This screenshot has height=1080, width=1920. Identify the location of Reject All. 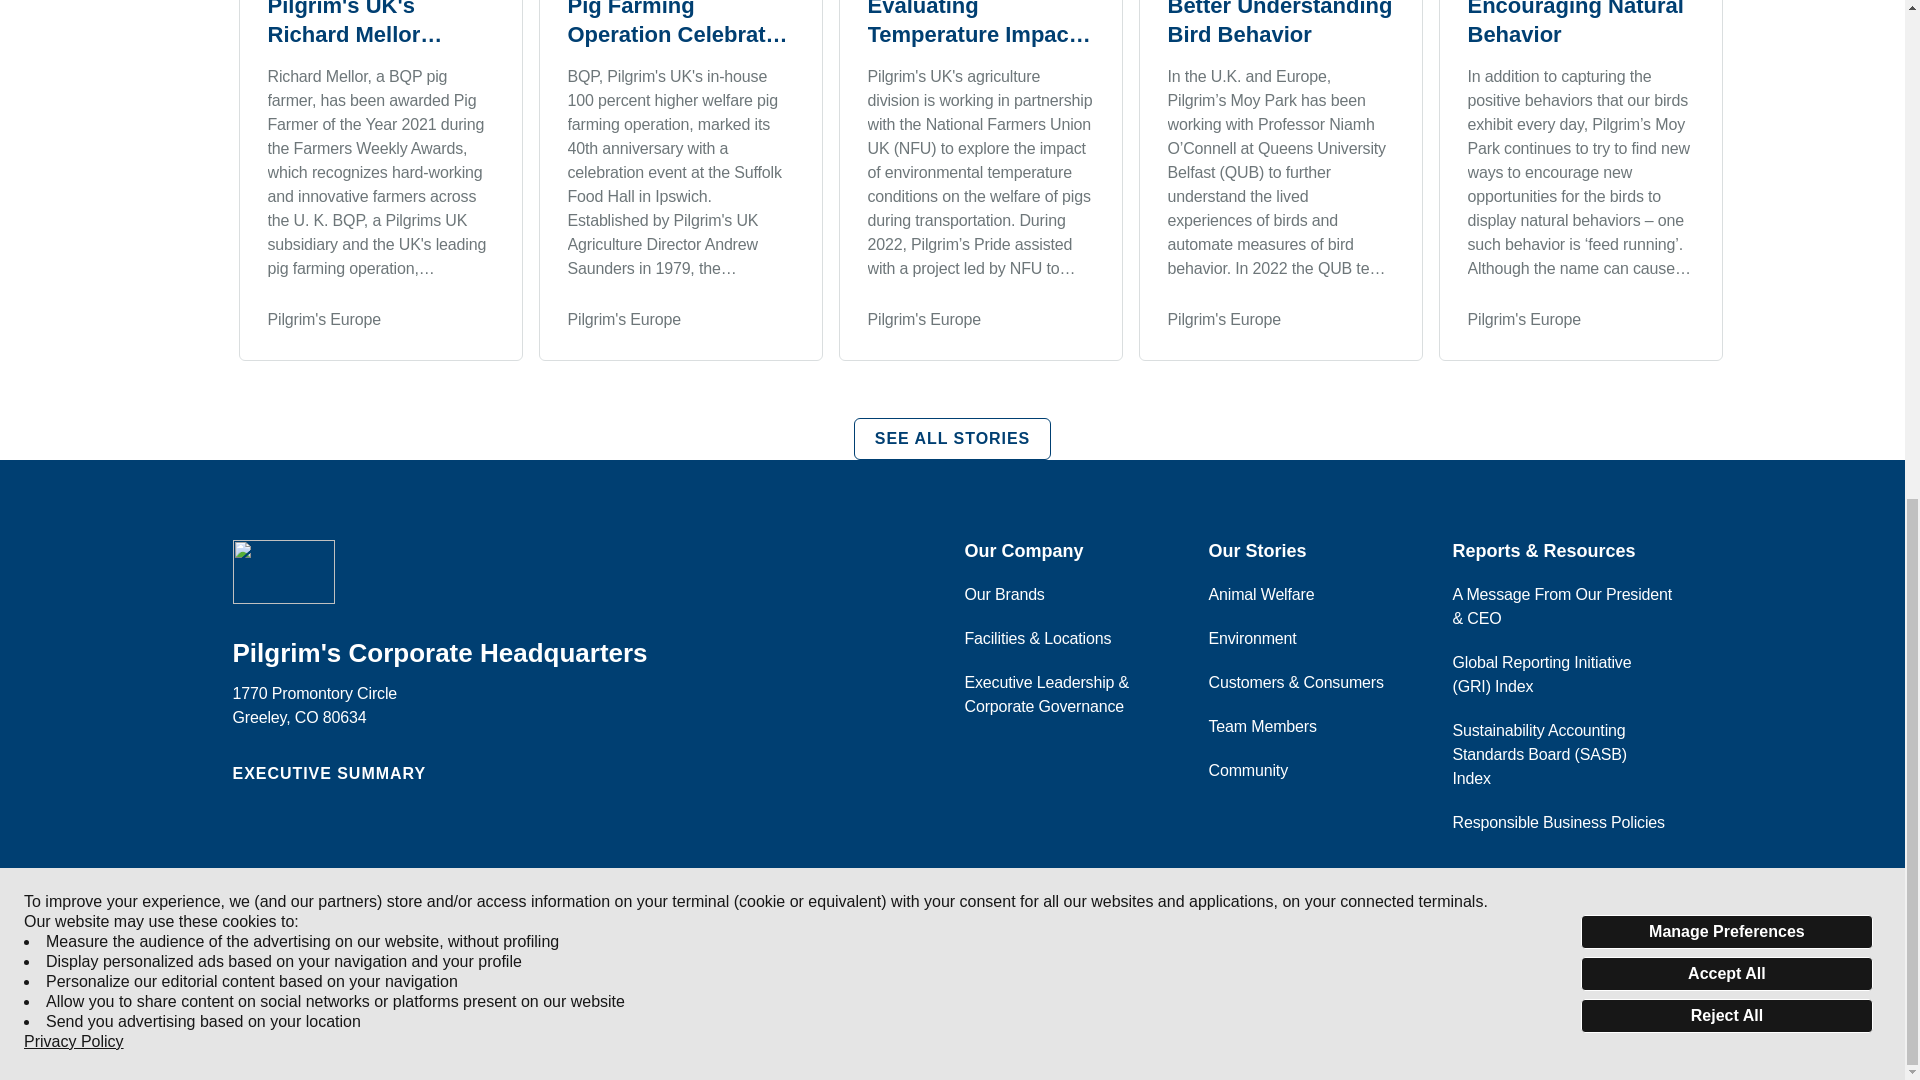
(1726, 94).